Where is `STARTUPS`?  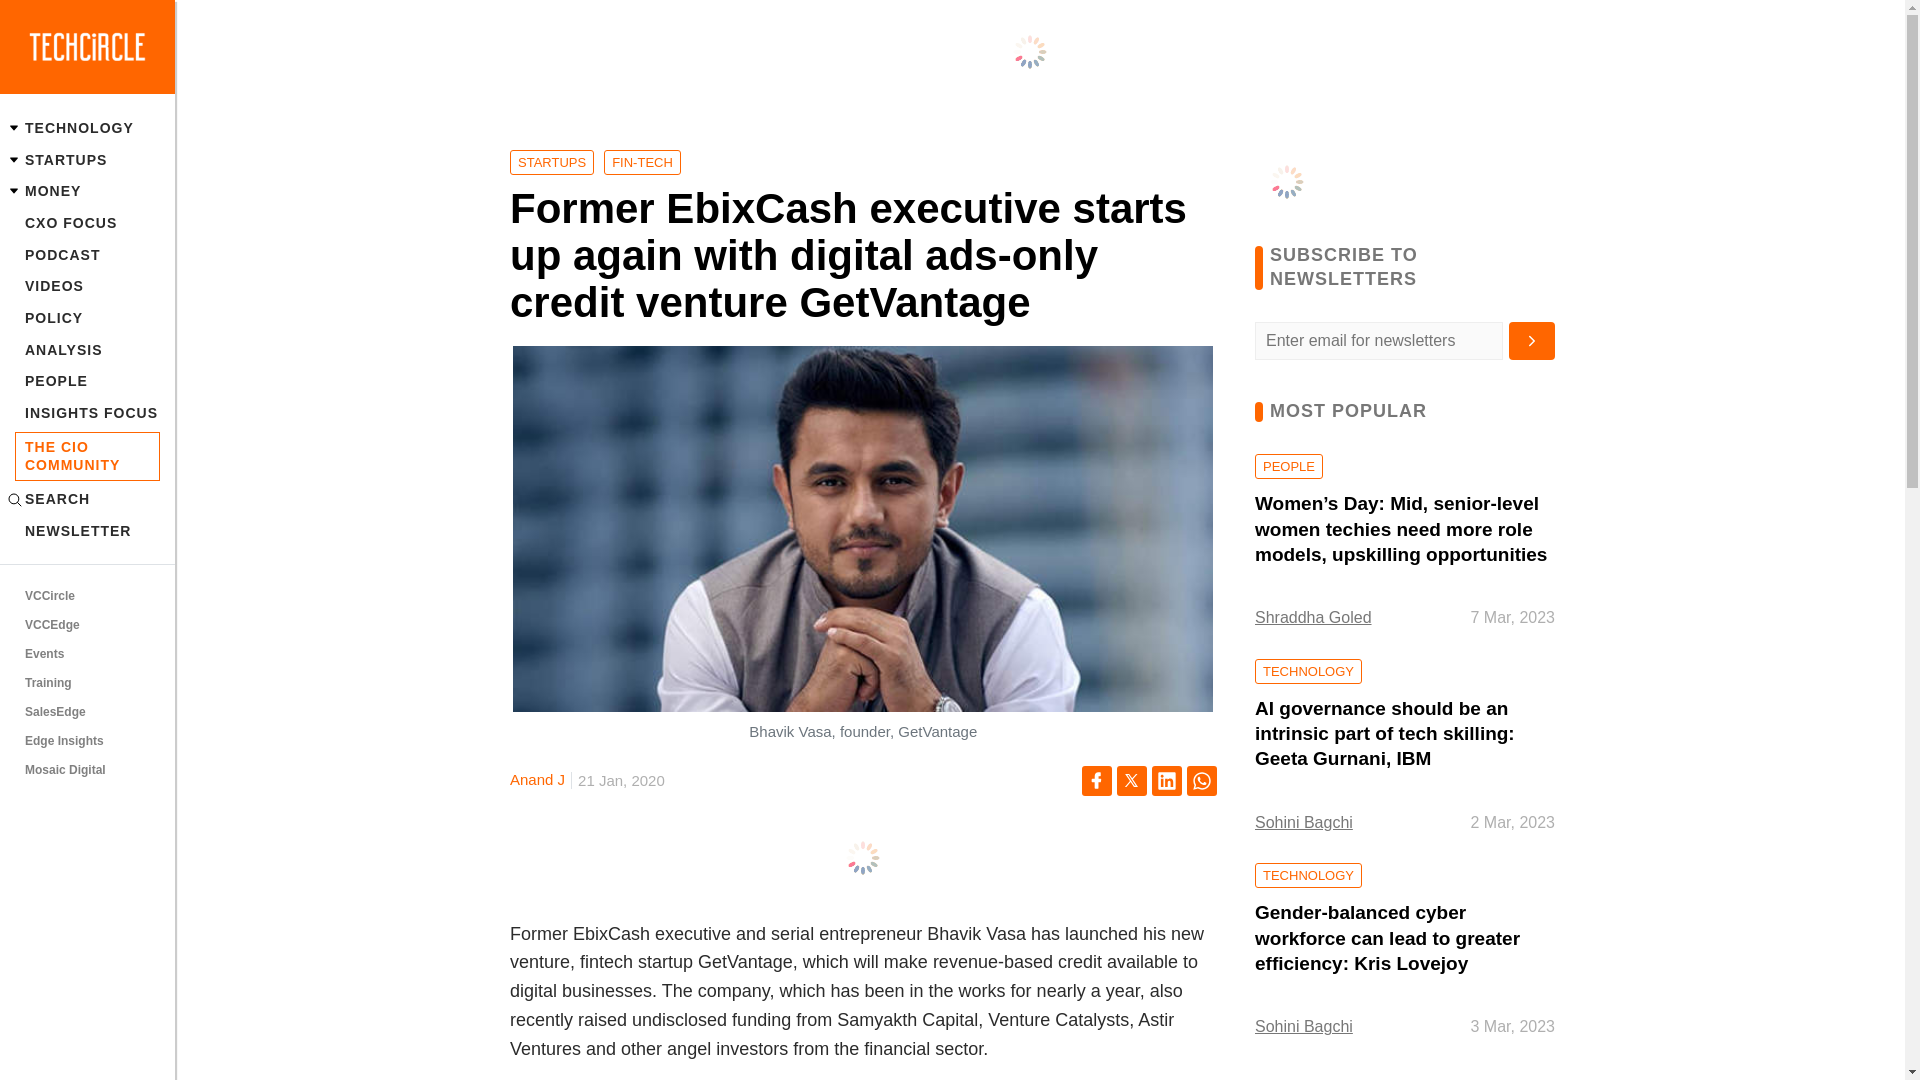
STARTUPS is located at coordinates (87, 160).